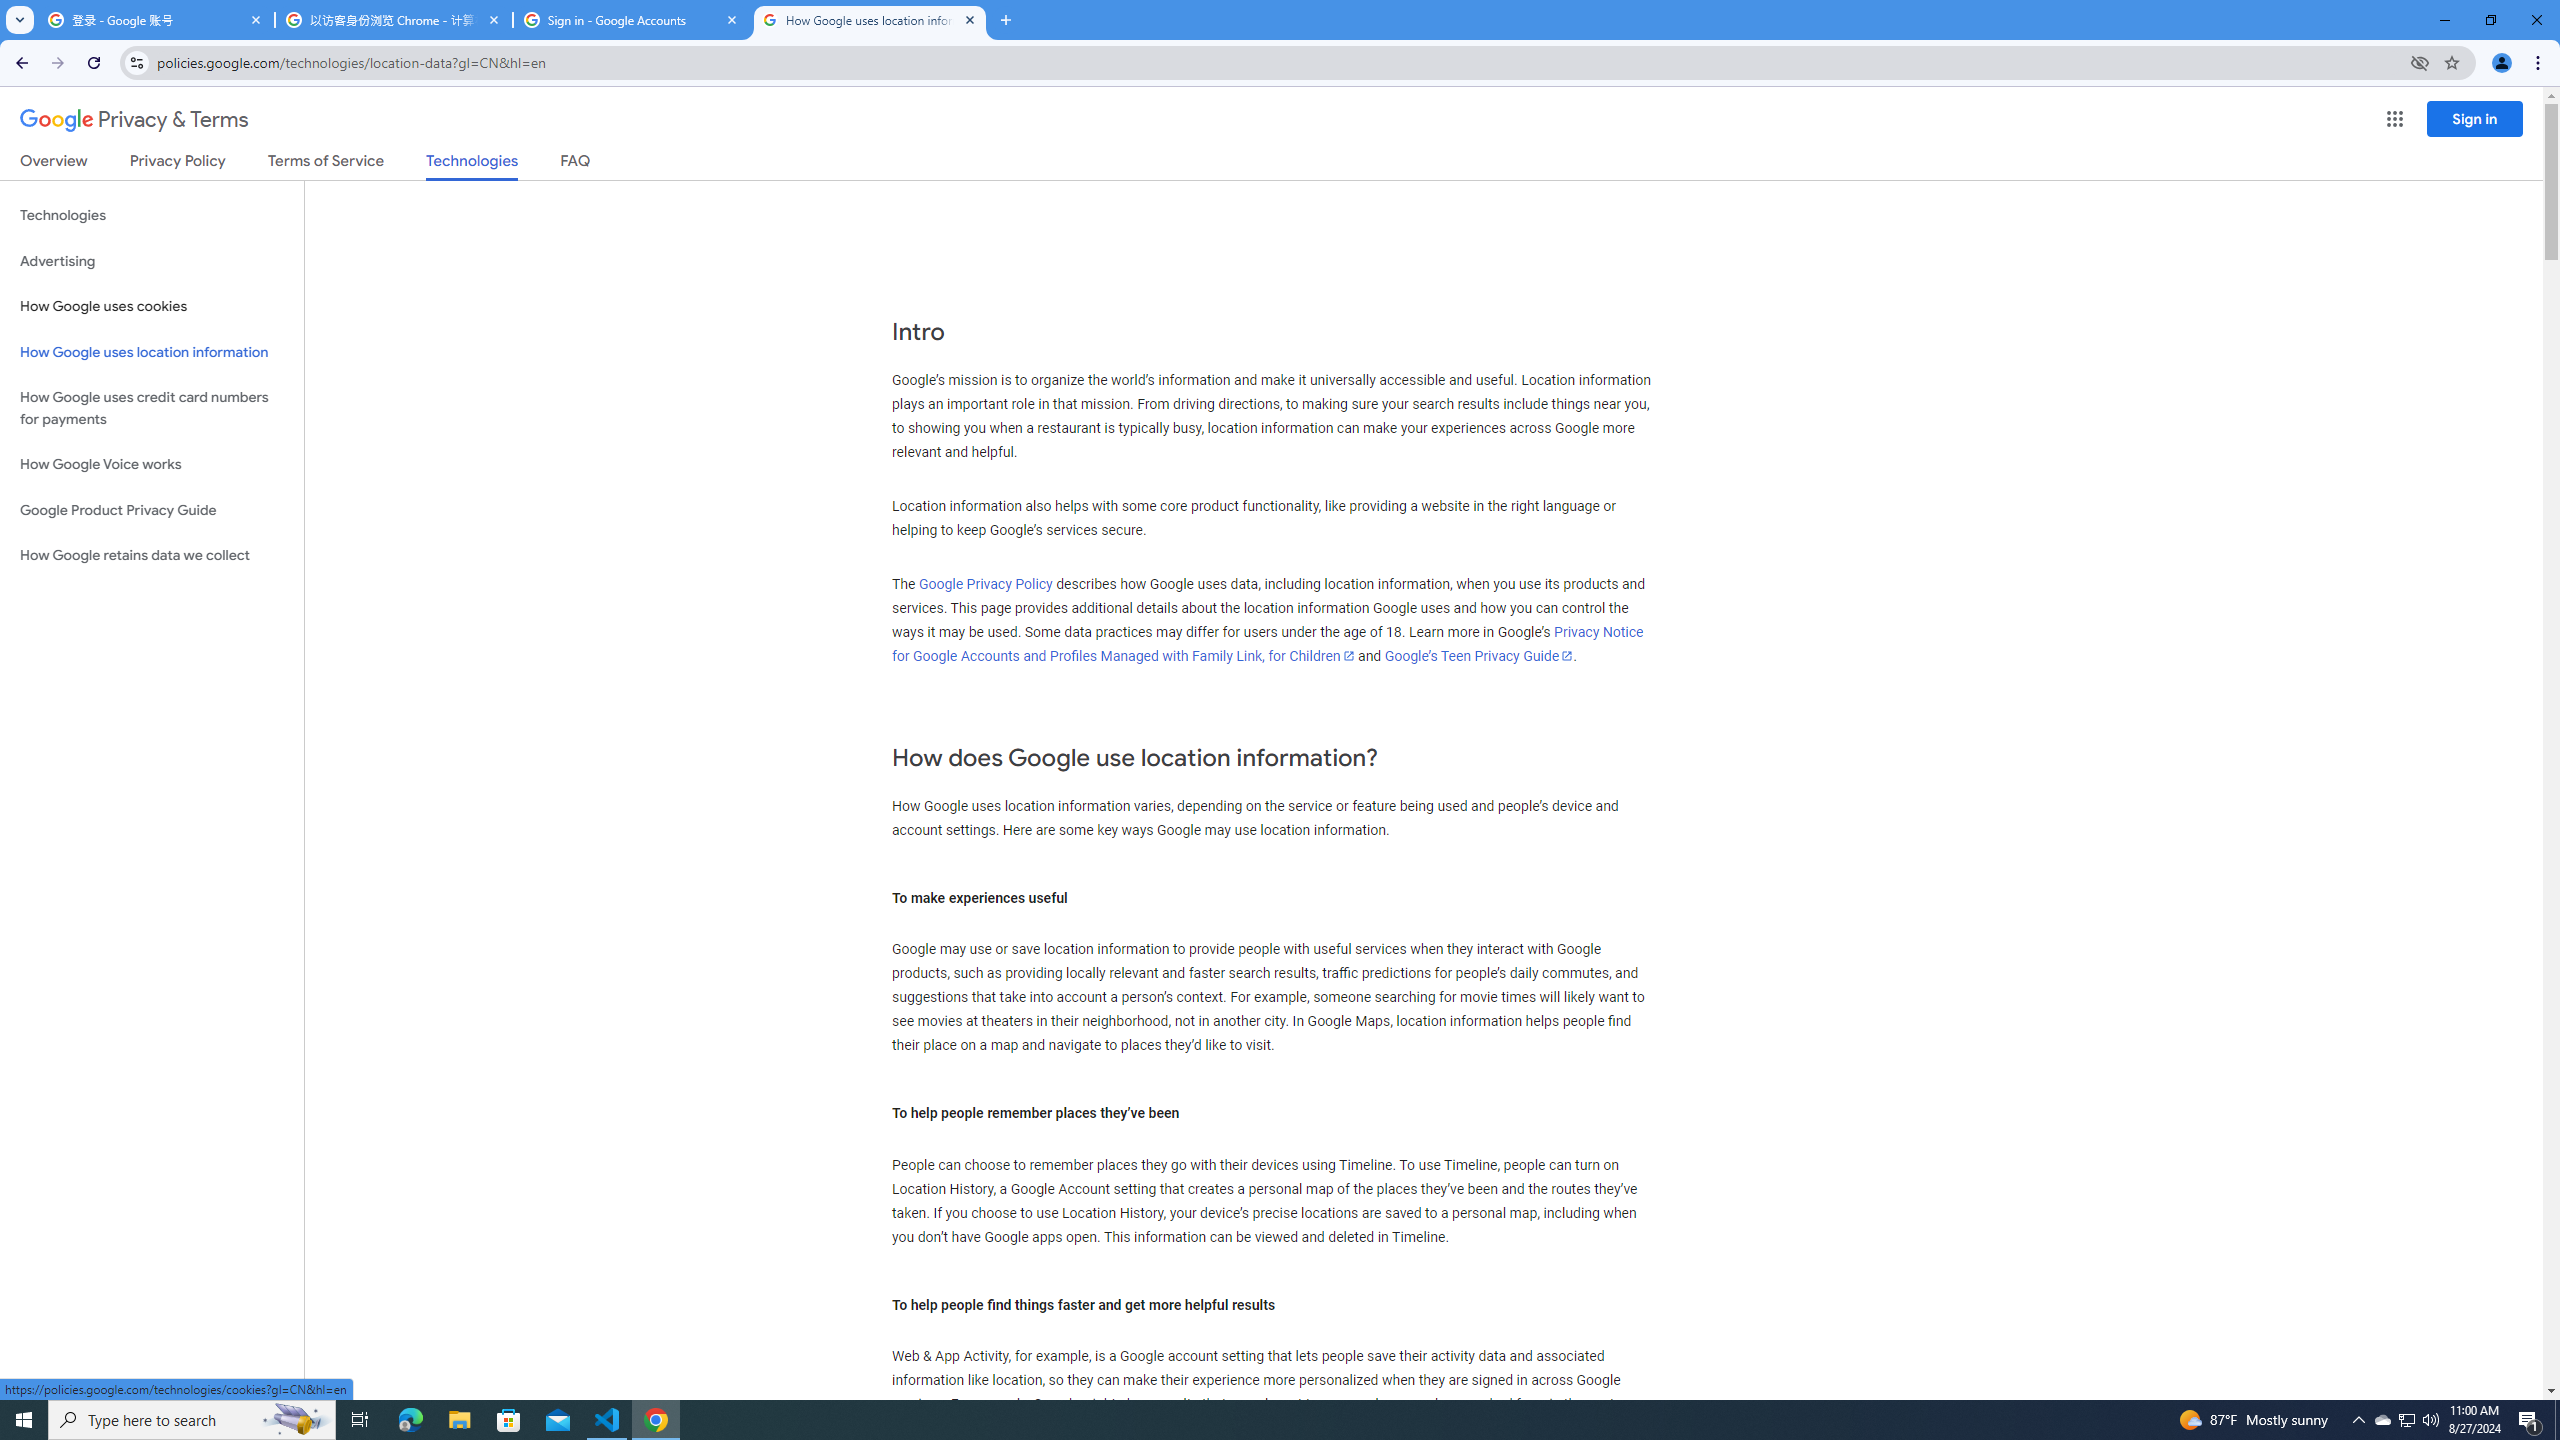 The image size is (2560, 1440). What do you see at coordinates (152, 510) in the screenshot?
I see `Google Product Privacy Guide` at bounding box center [152, 510].